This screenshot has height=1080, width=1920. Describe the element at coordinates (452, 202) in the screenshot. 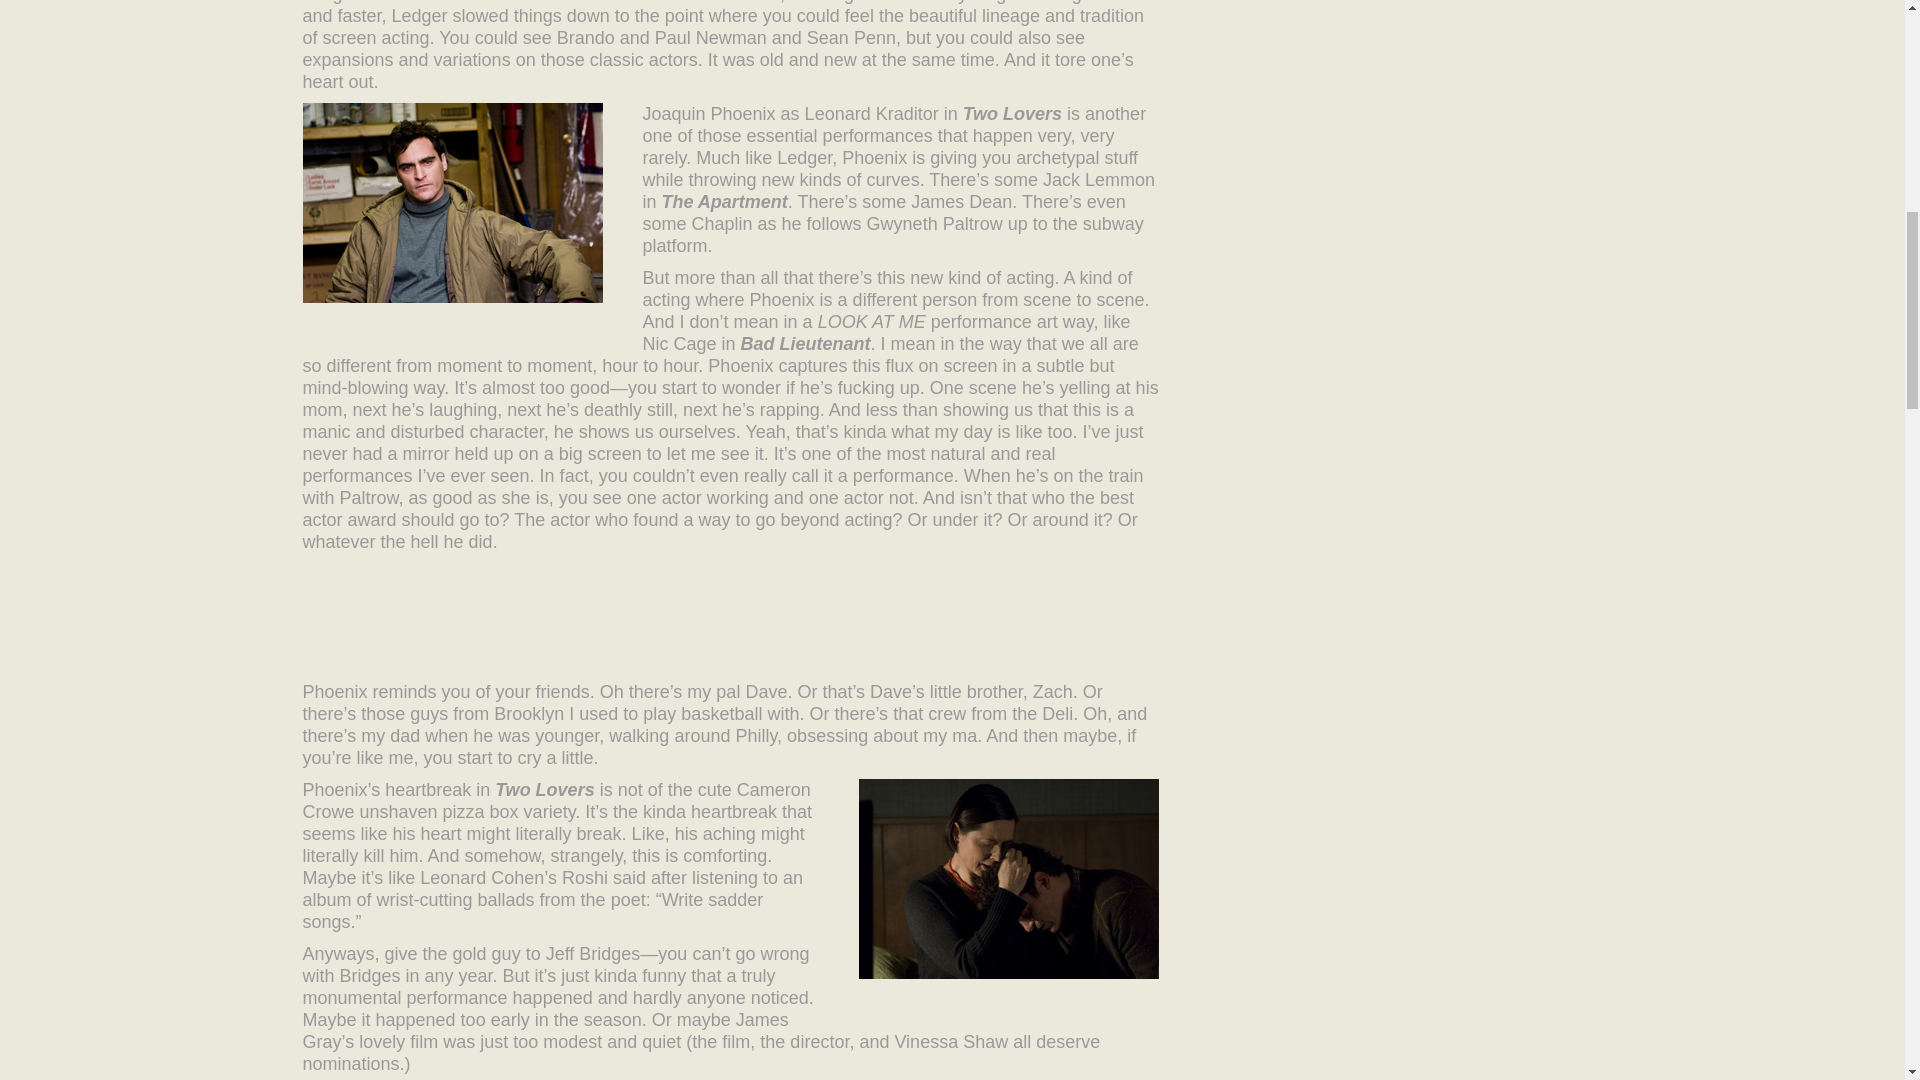

I see `twoloversstill1` at that location.